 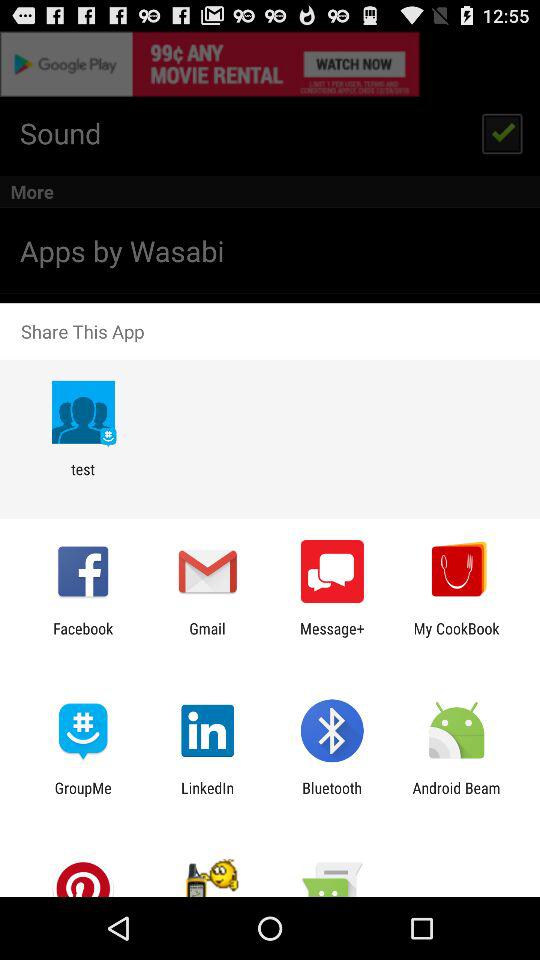 I want to click on select the icon to the left of my cookbook item, so click(x=332, y=637).